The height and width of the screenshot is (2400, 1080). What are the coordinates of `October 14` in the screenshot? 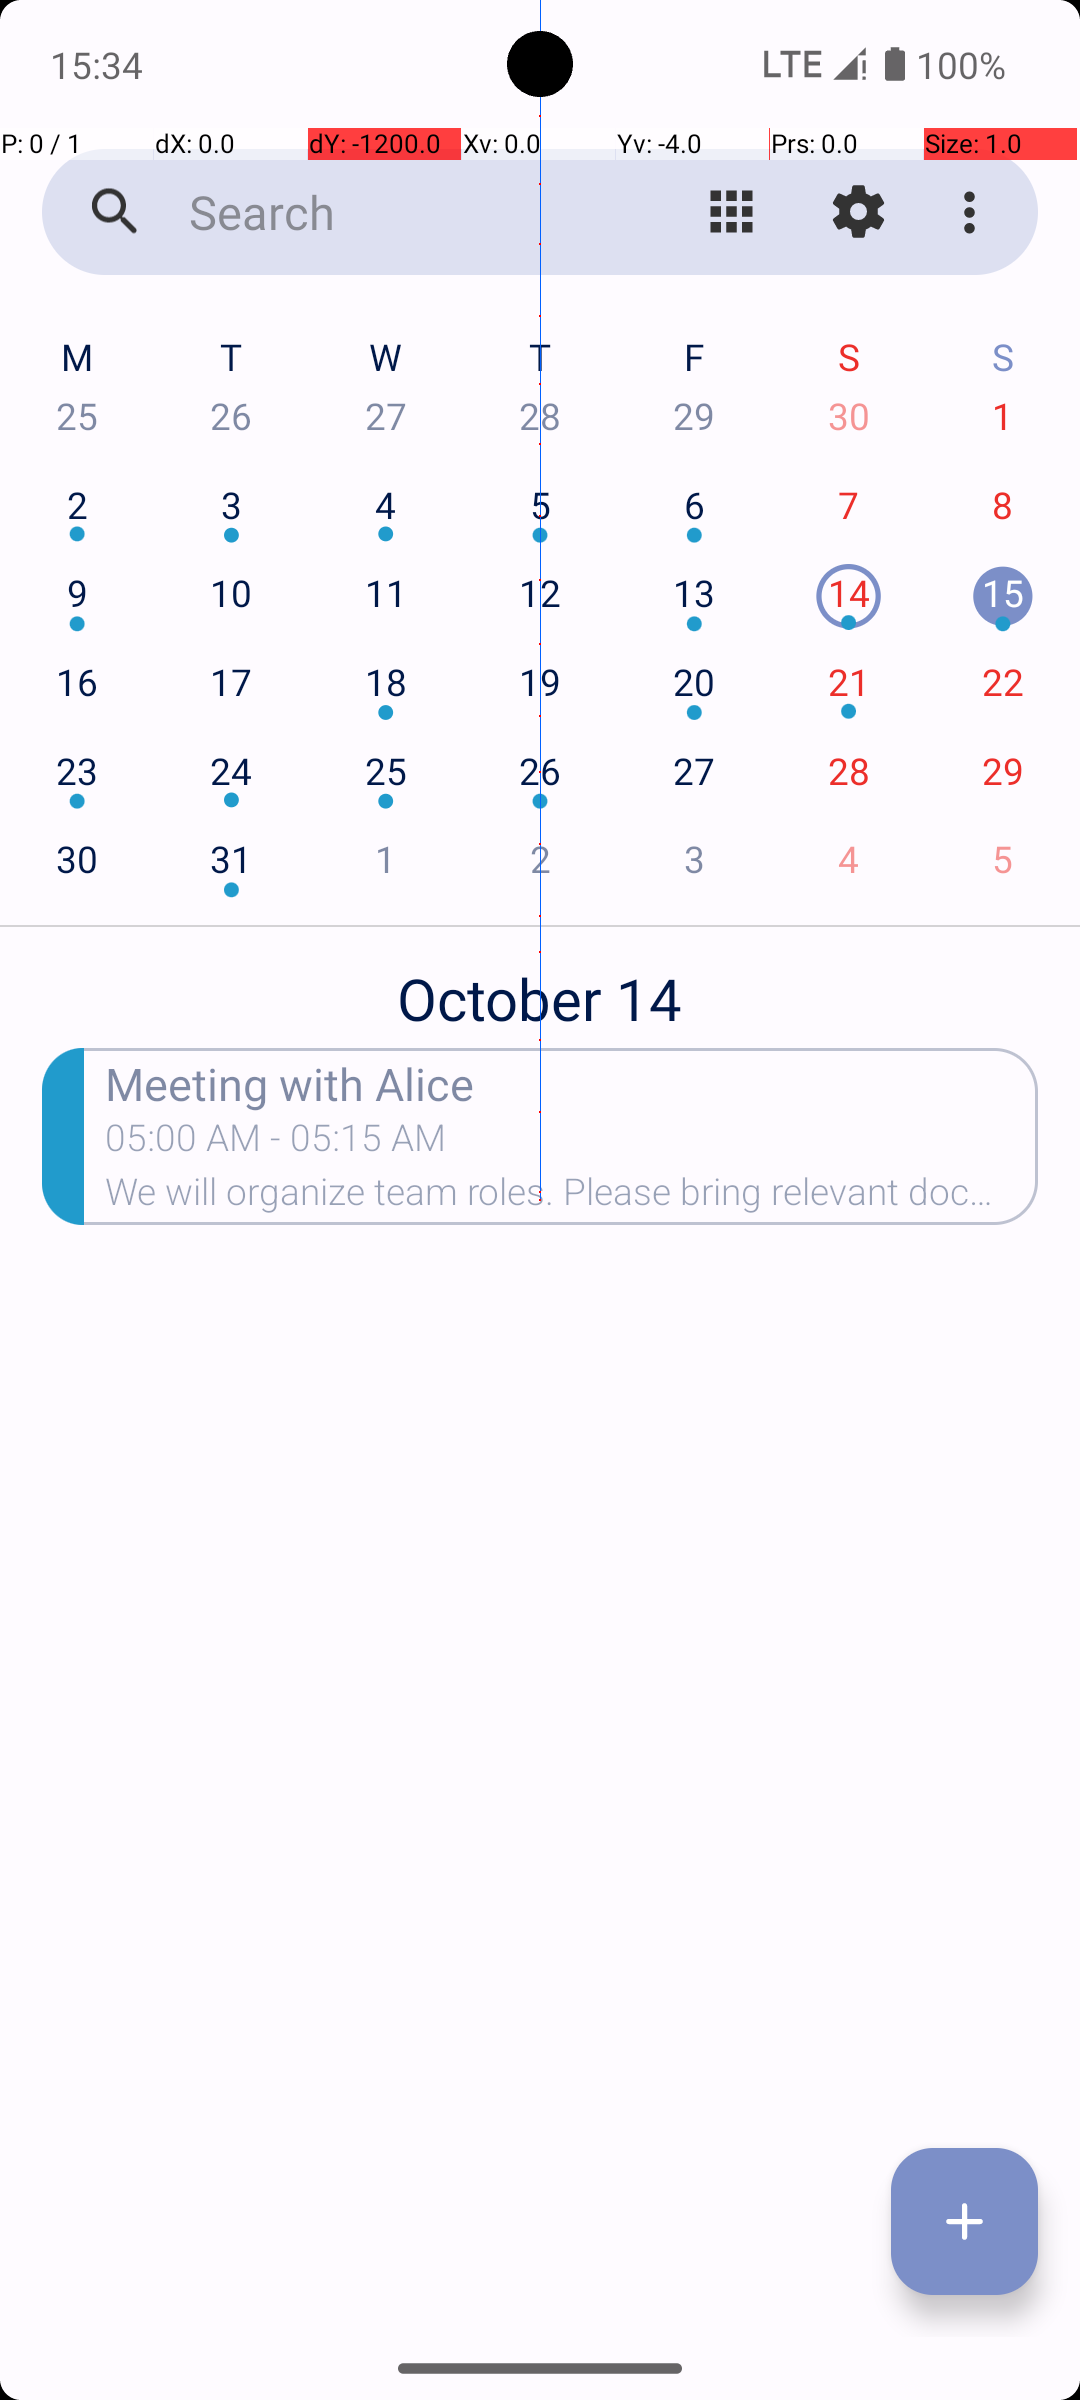 It's located at (540, 988).